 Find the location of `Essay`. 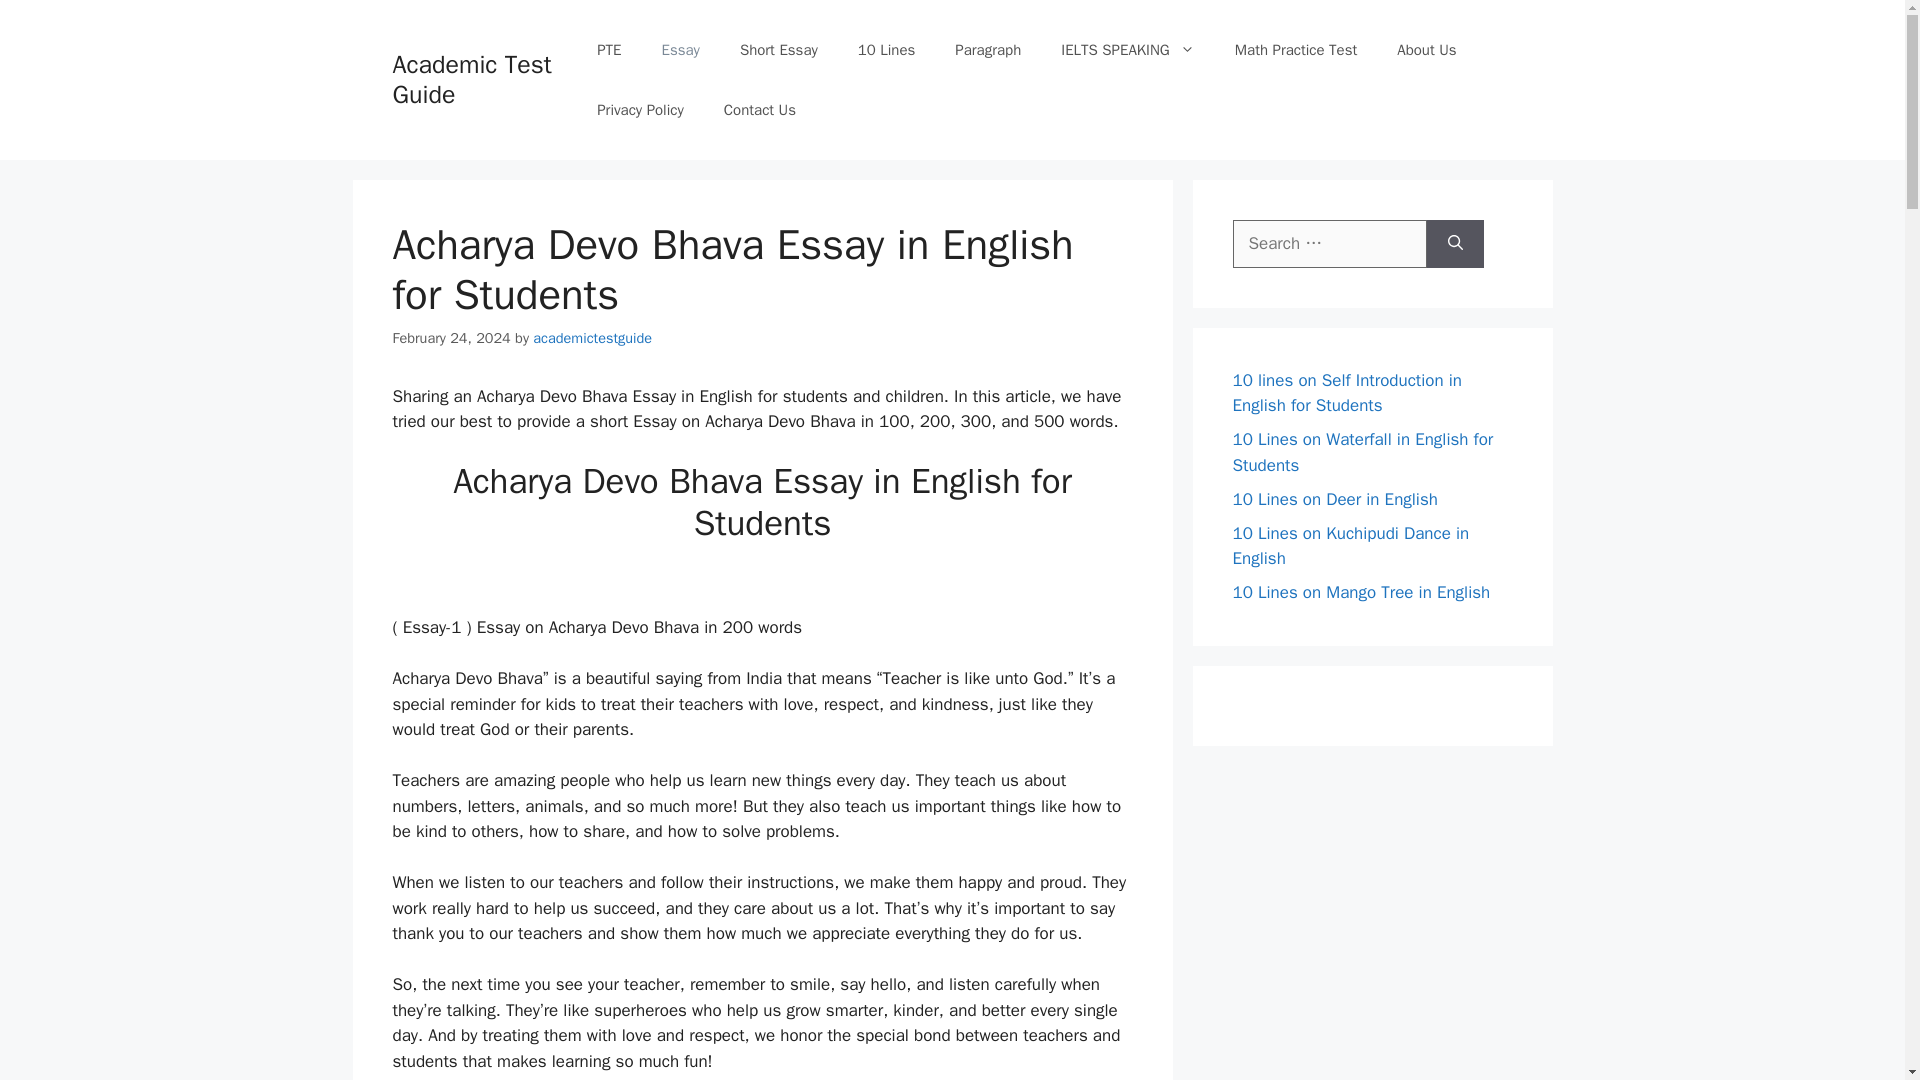

Essay is located at coordinates (680, 50).